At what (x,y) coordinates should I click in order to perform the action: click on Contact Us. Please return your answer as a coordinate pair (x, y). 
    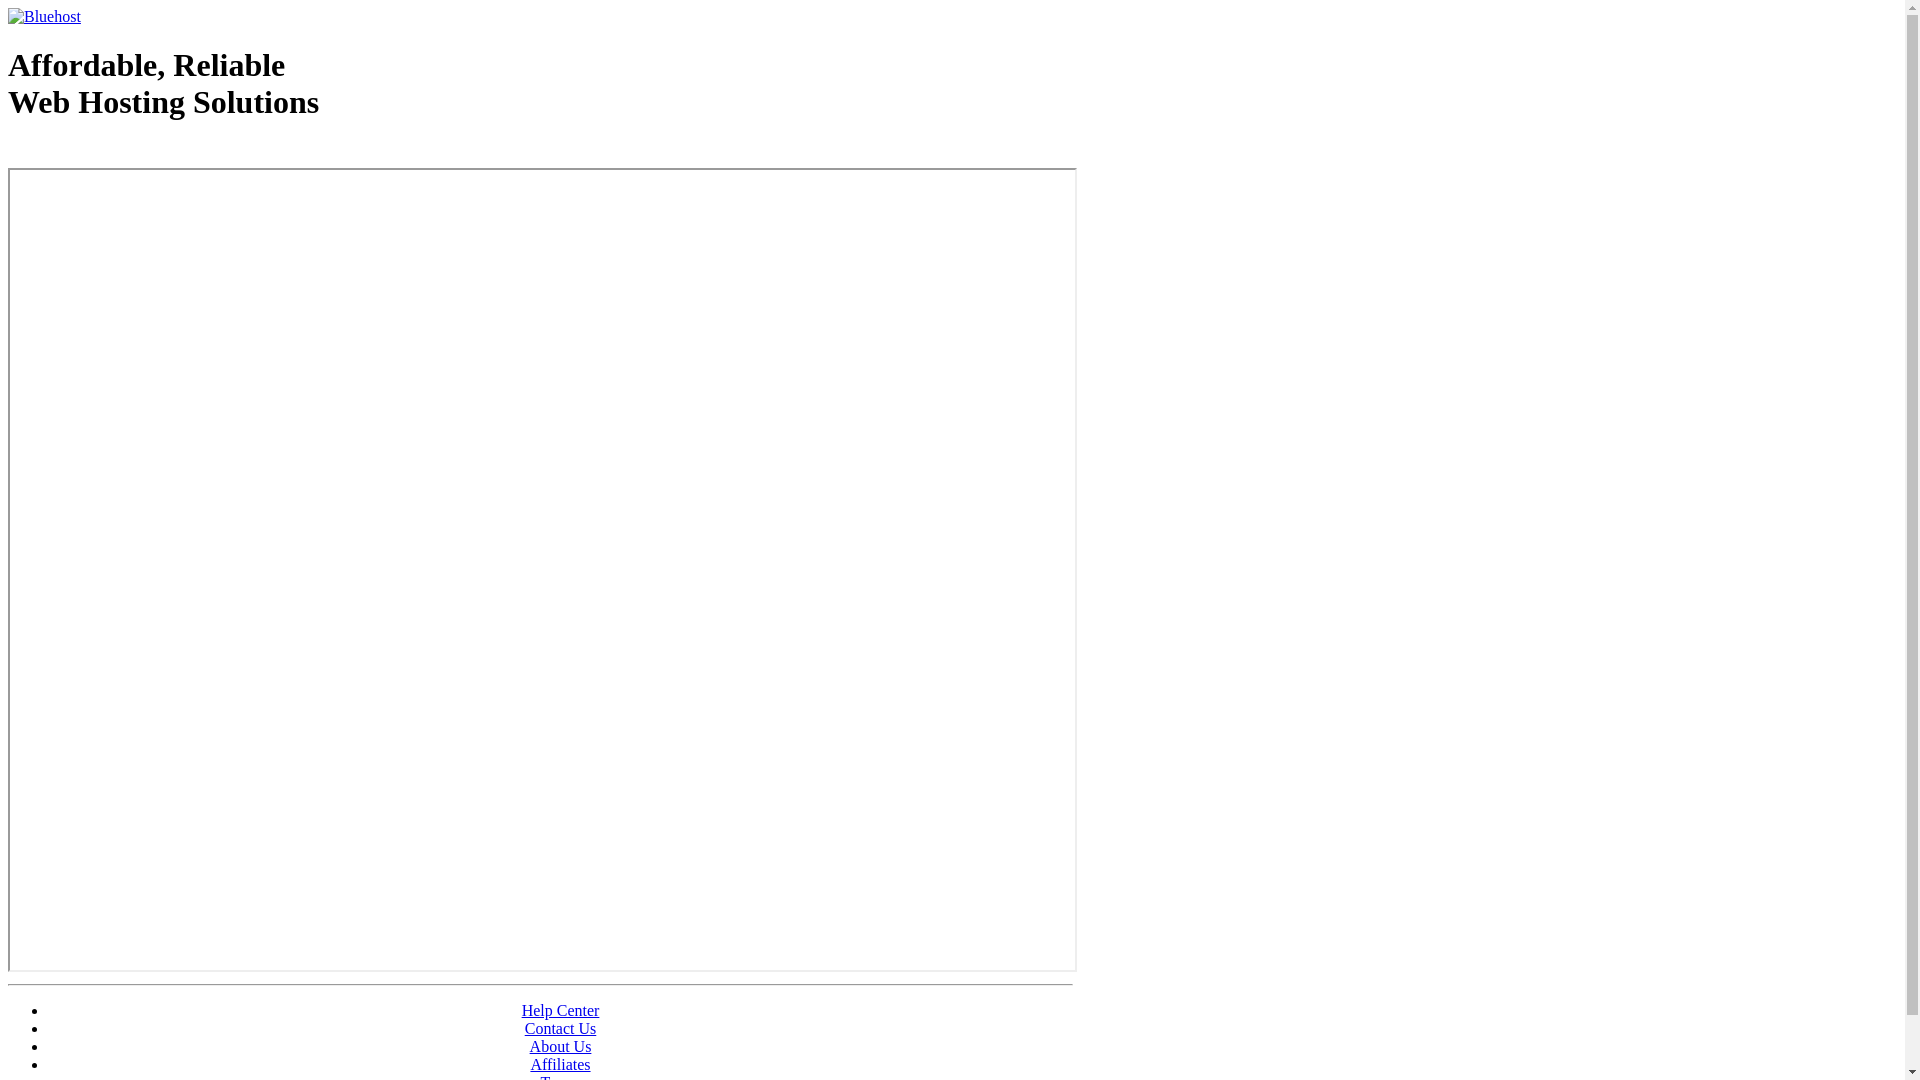
    Looking at the image, I should click on (561, 1028).